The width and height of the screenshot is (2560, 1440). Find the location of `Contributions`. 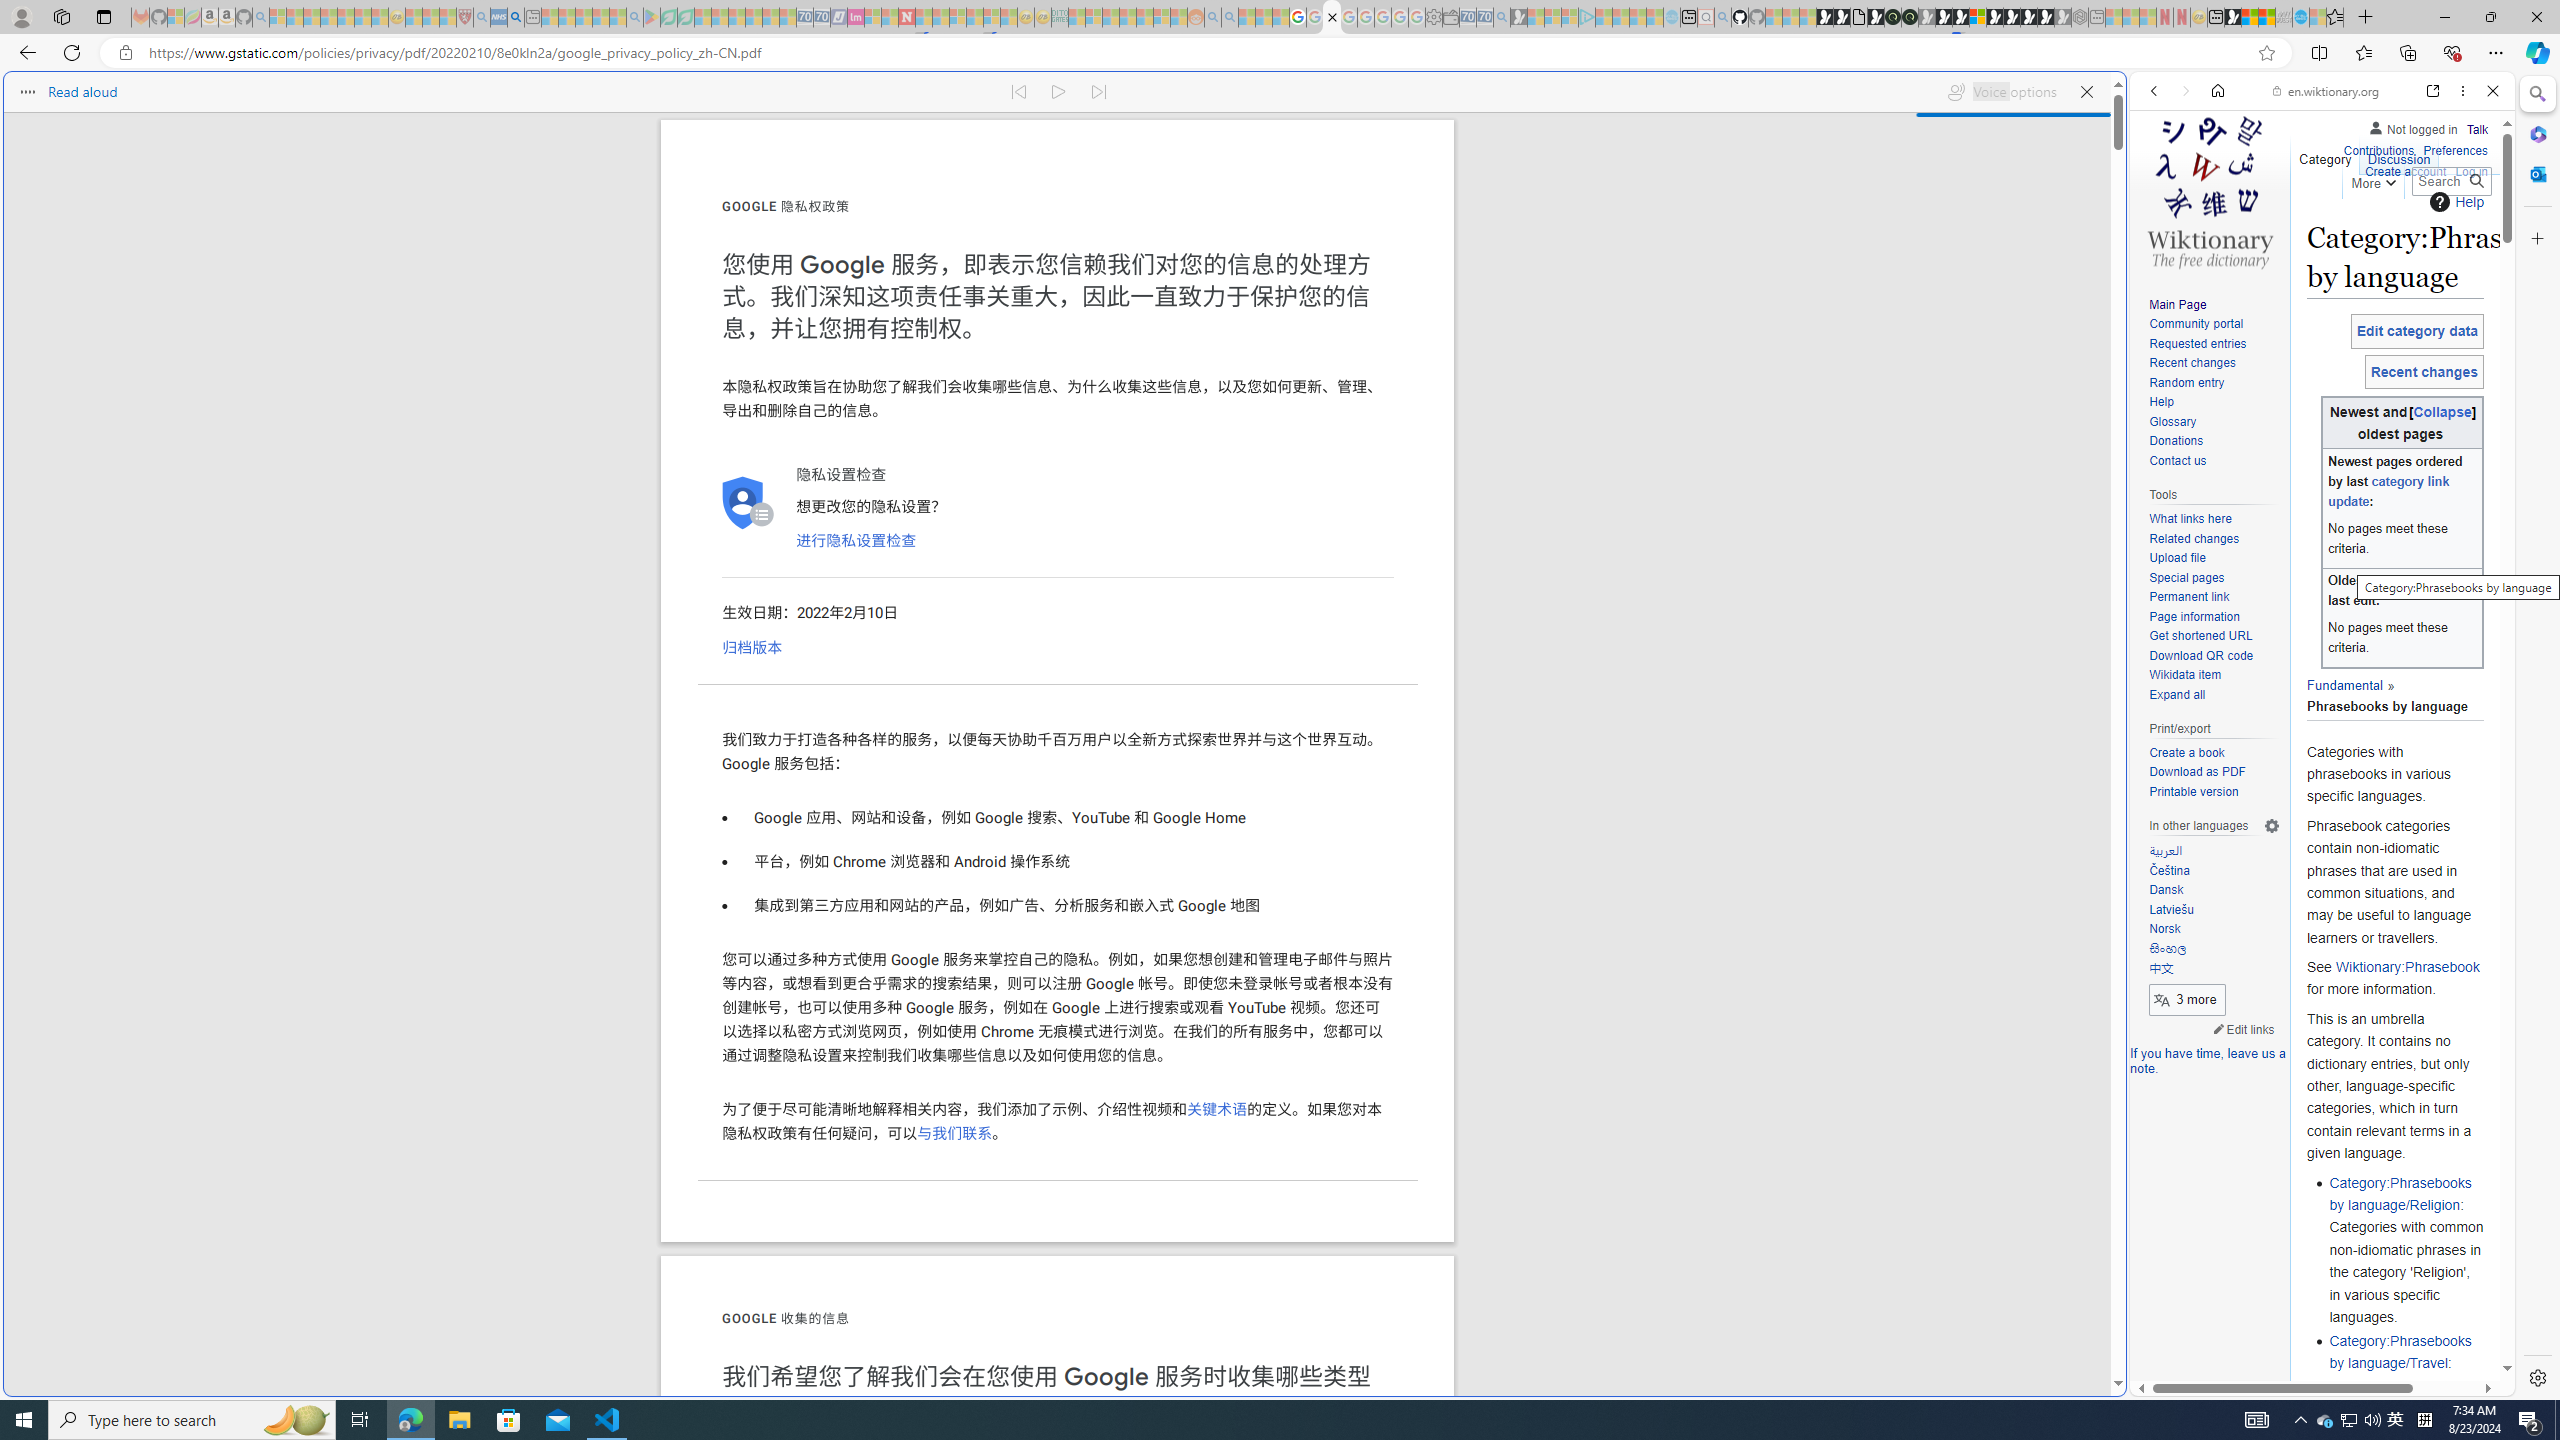

Contributions is located at coordinates (2378, 148).